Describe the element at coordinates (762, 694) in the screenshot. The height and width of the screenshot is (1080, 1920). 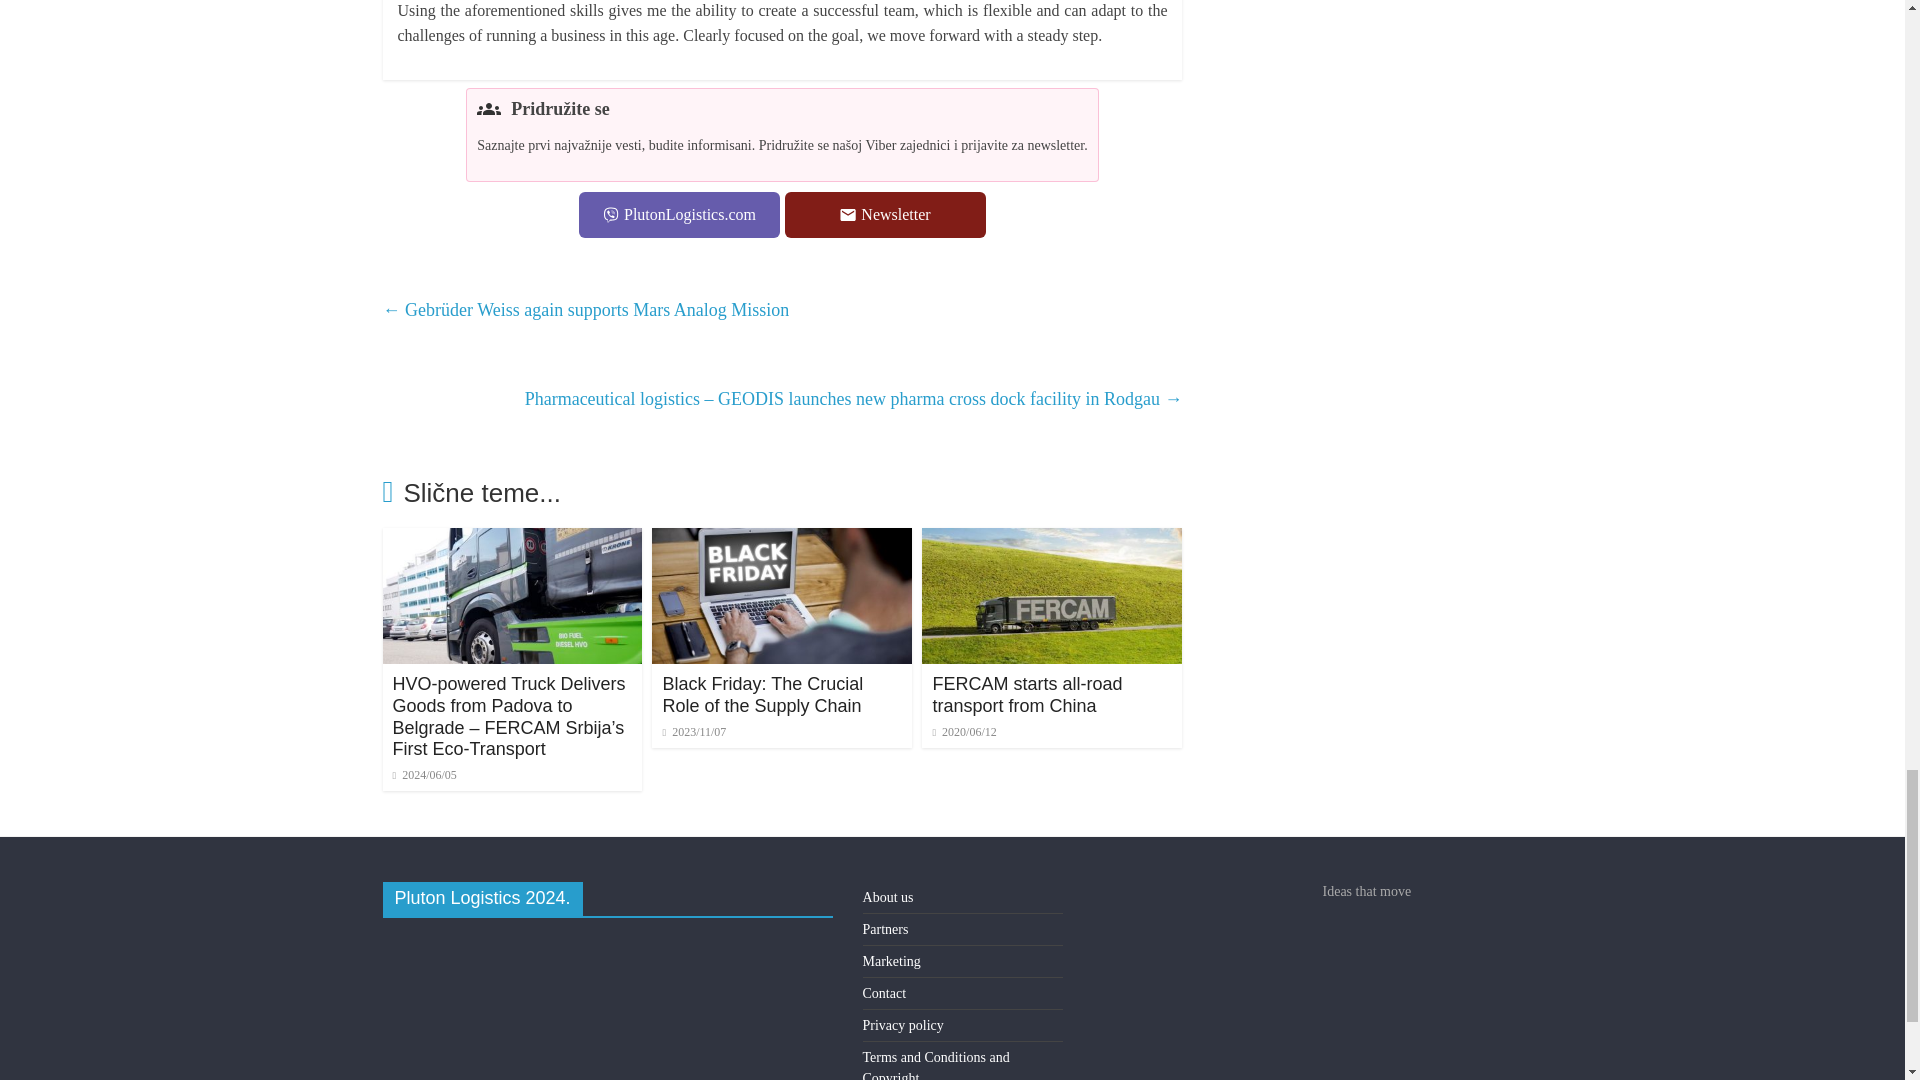
I see `Black Friday: The Crucial Role of the Supply Chain` at that location.